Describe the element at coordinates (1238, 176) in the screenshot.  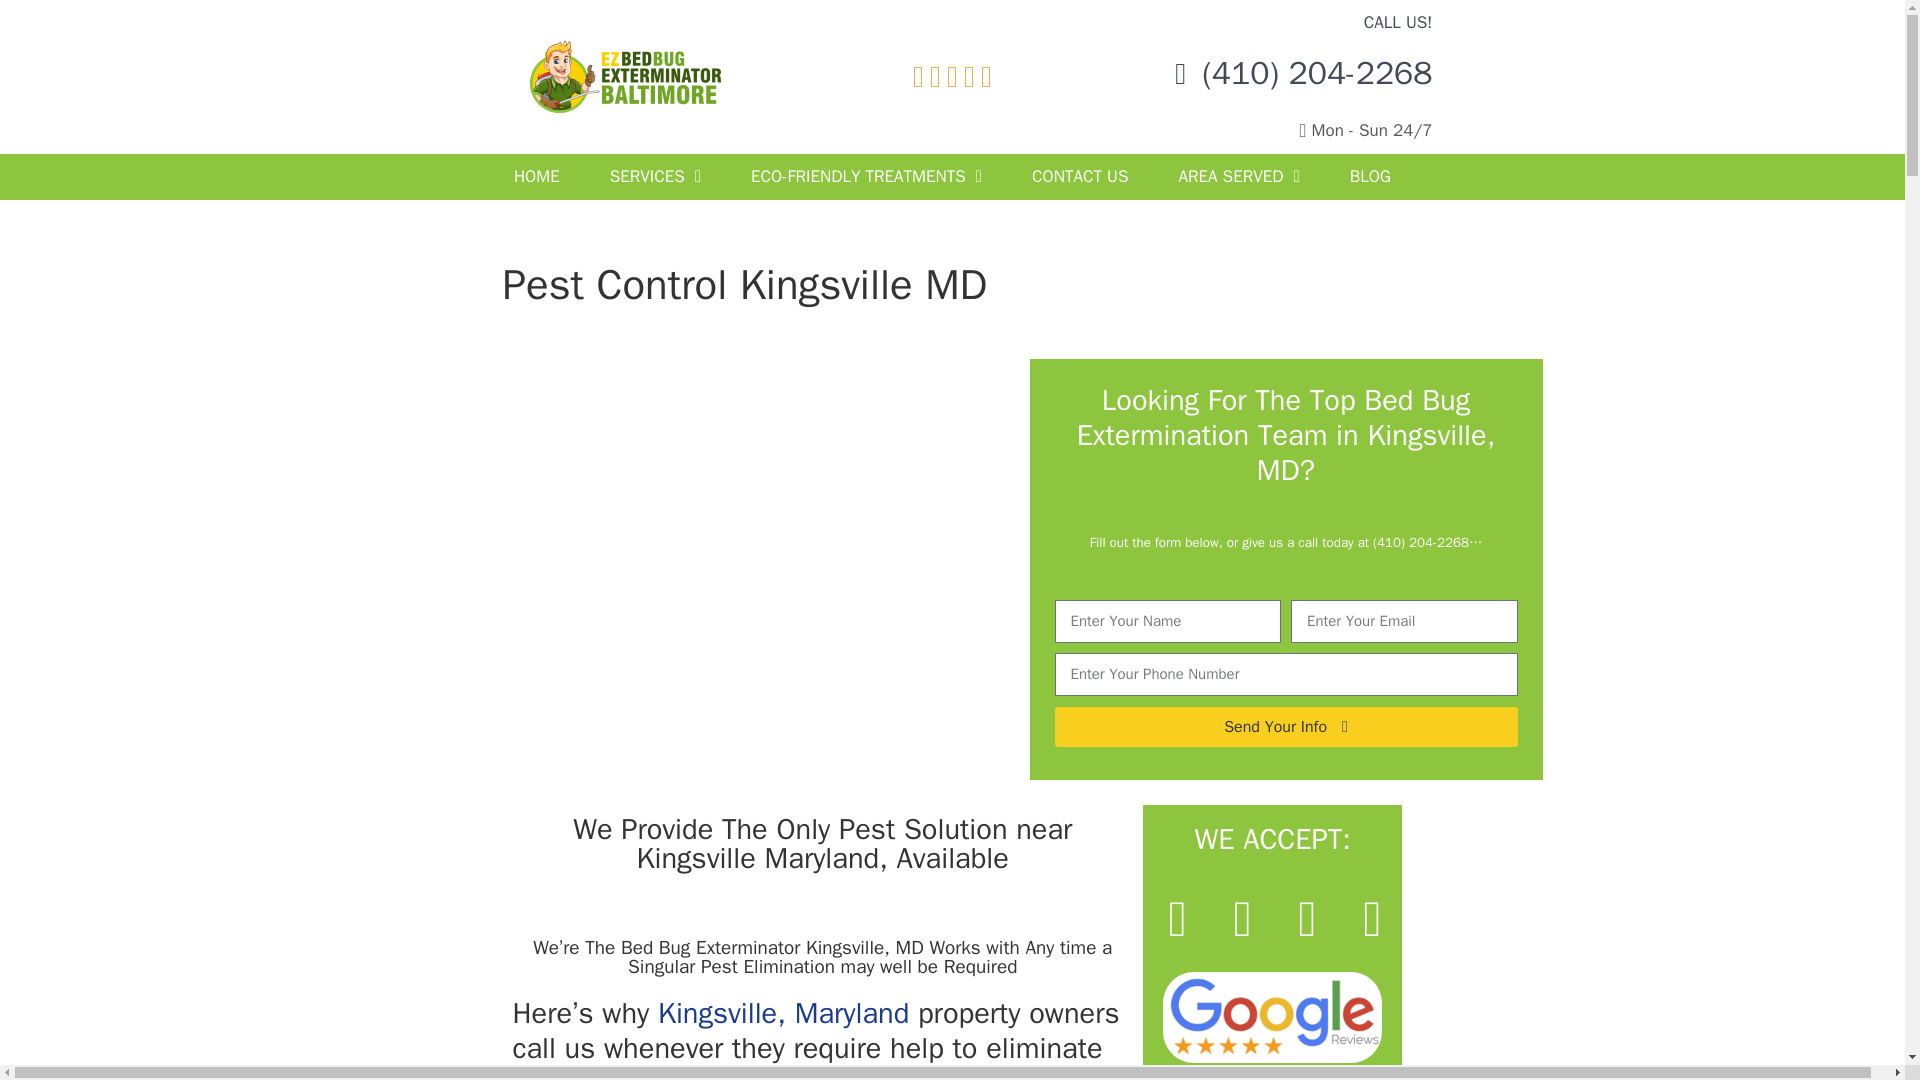
I see `AREA SERVED` at that location.